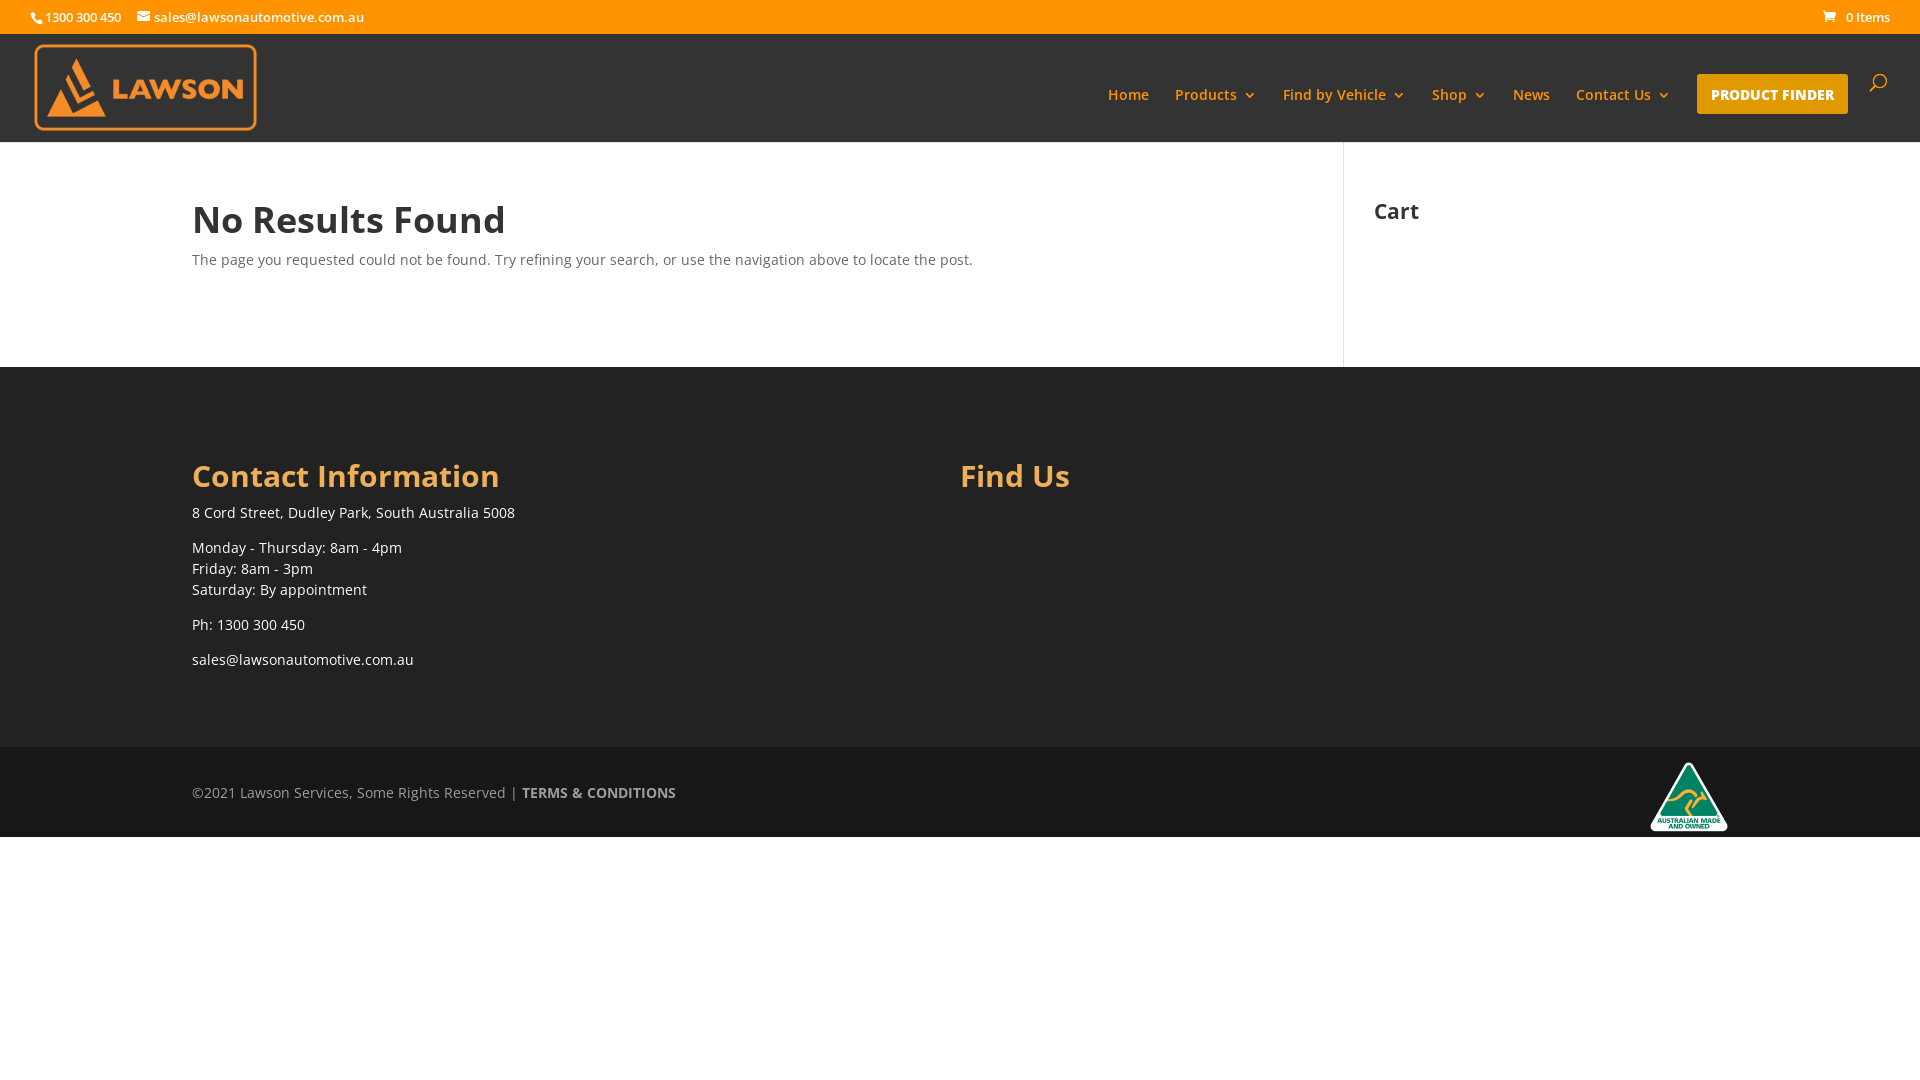 Image resolution: width=1920 pixels, height=1080 pixels. I want to click on Shop, so click(1460, 115).